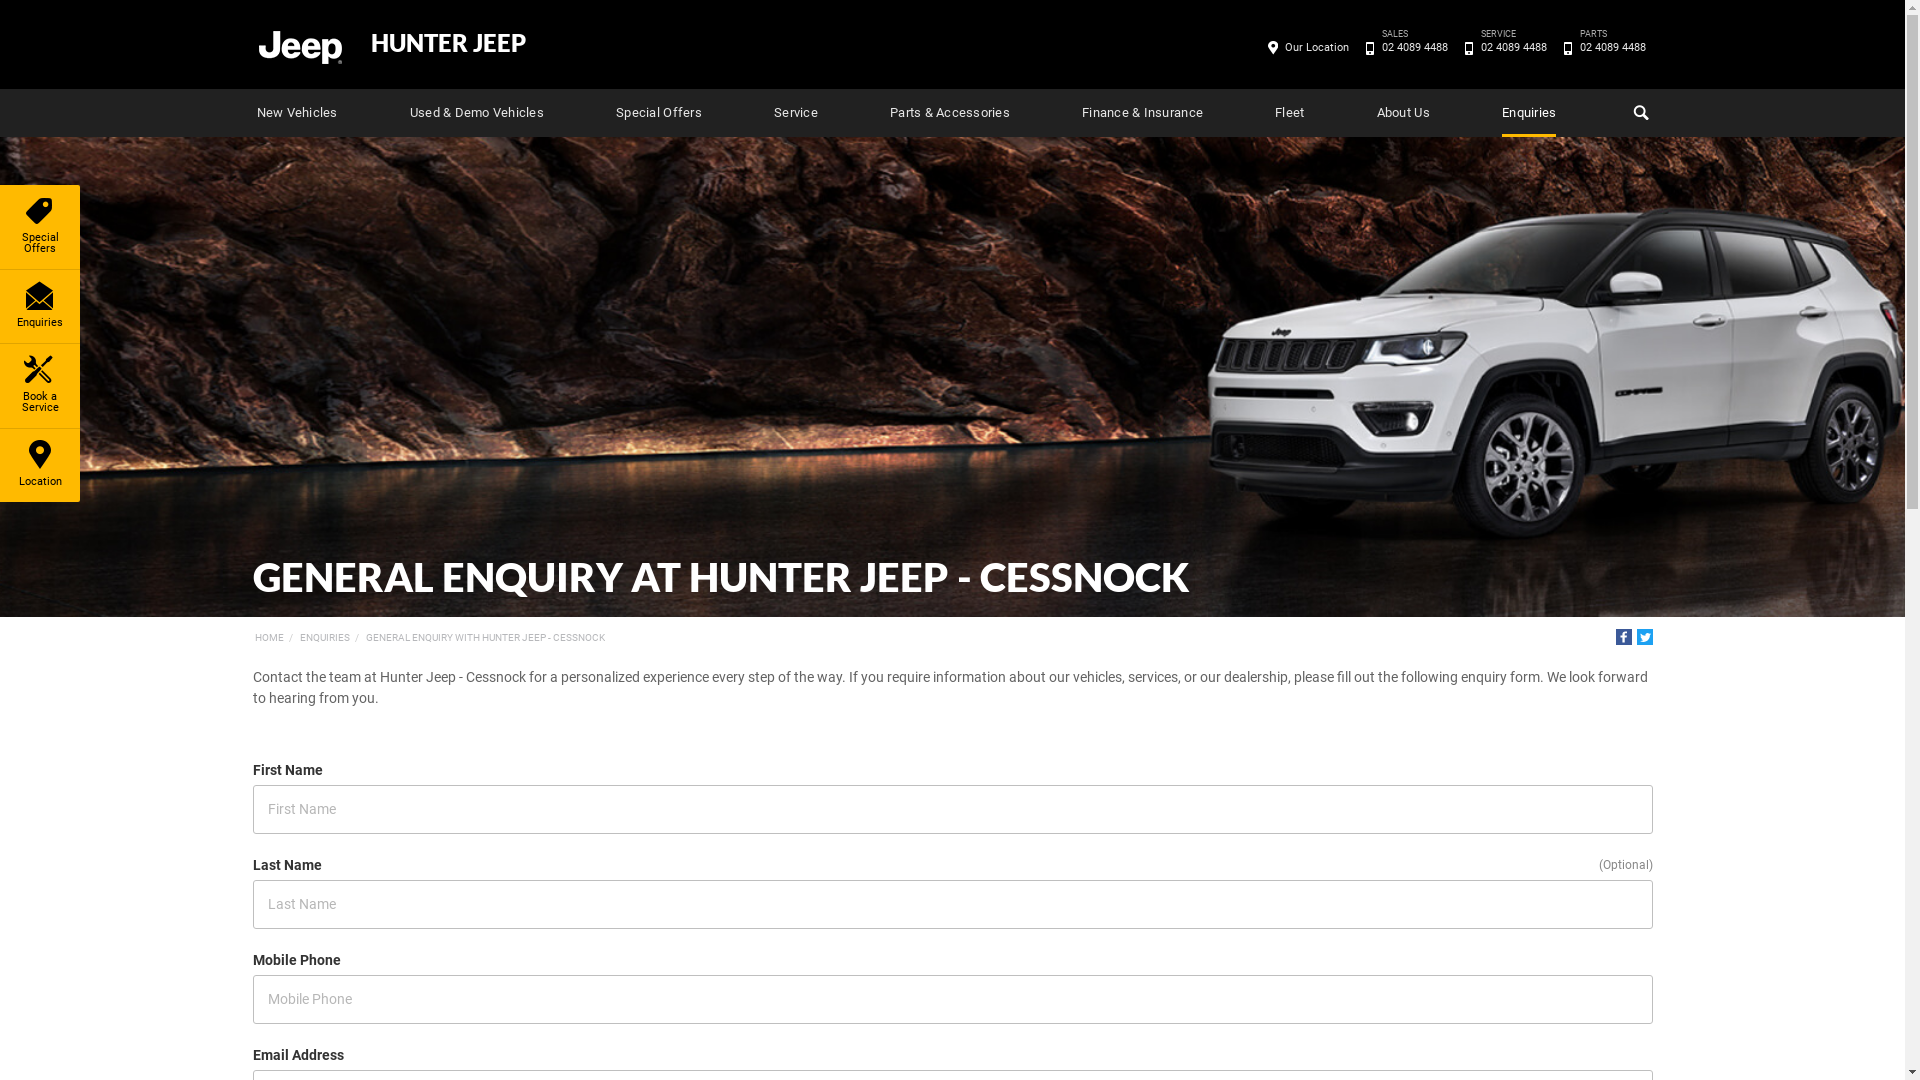 This screenshot has height=1080, width=1920. What do you see at coordinates (40, 306) in the screenshot?
I see `Enquiries` at bounding box center [40, 306].